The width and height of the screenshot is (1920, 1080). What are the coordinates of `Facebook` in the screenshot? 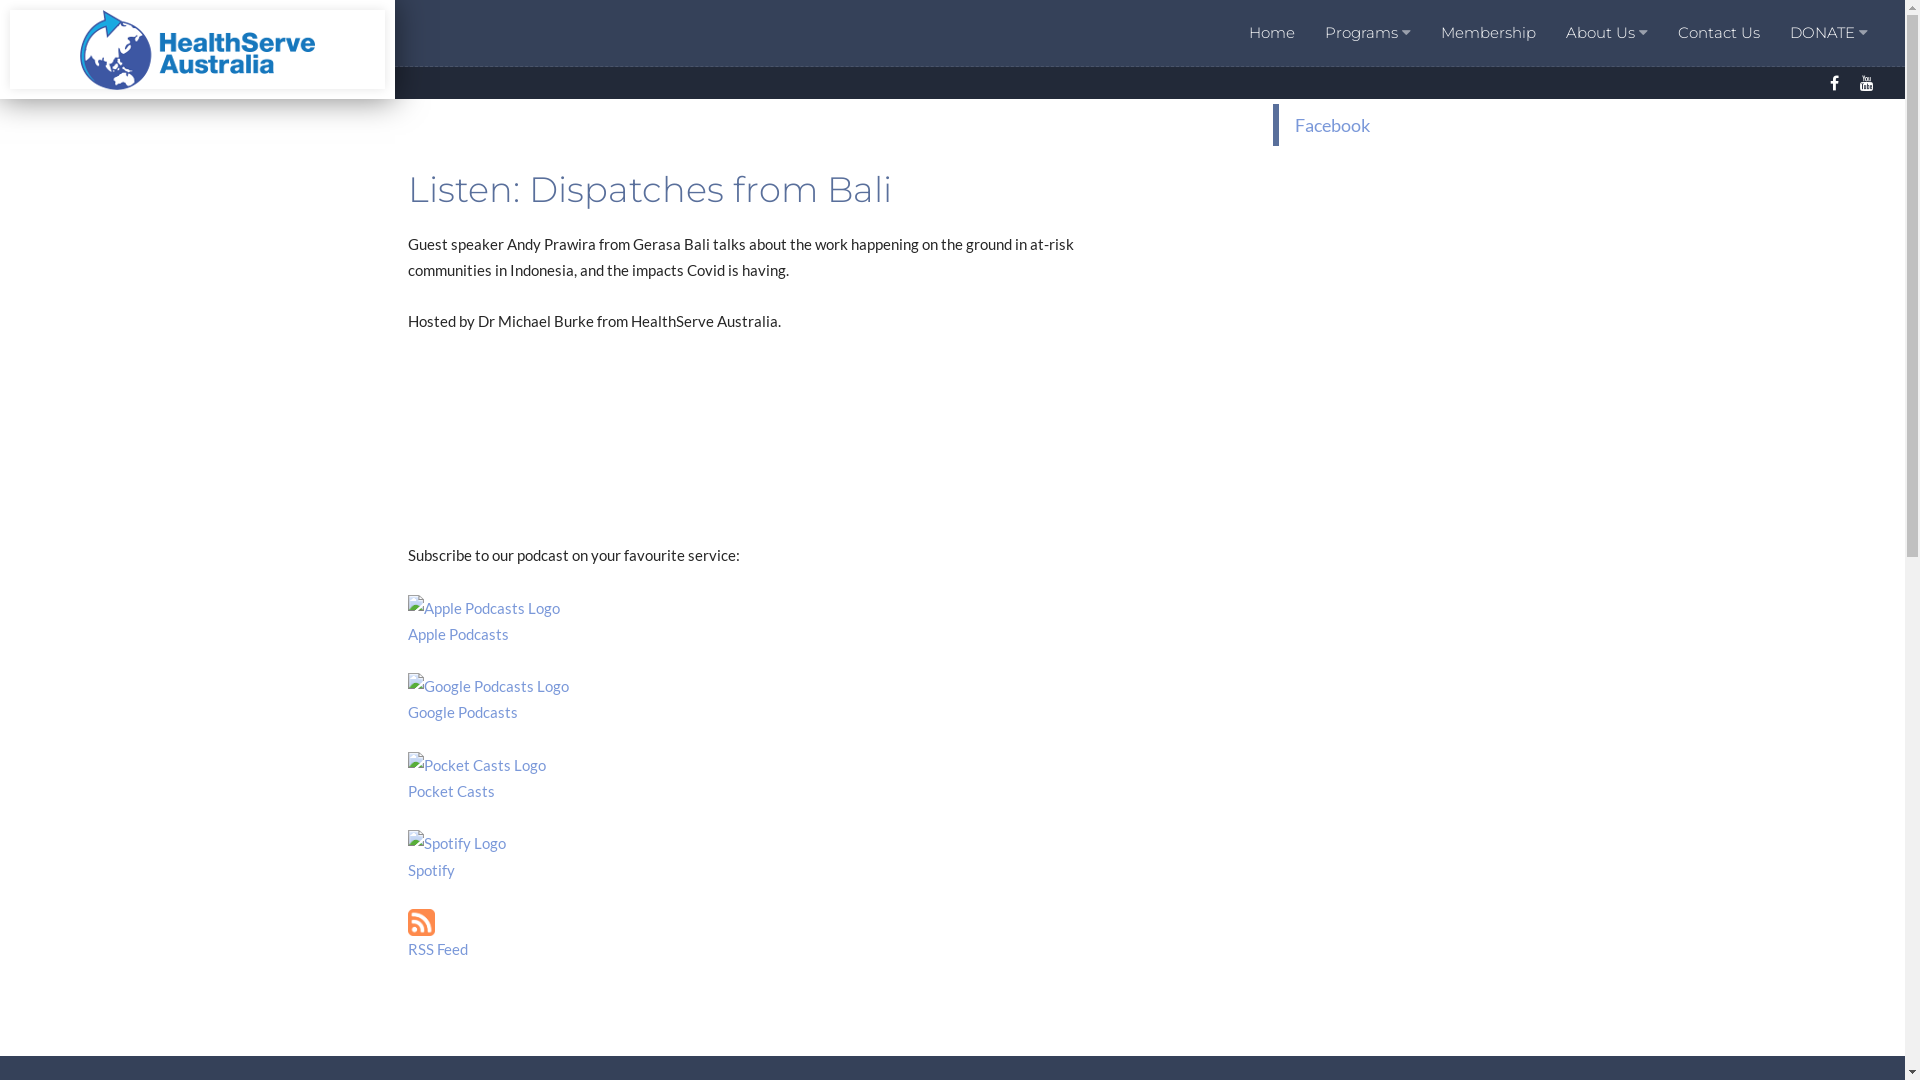 It's located at (1834, 83).